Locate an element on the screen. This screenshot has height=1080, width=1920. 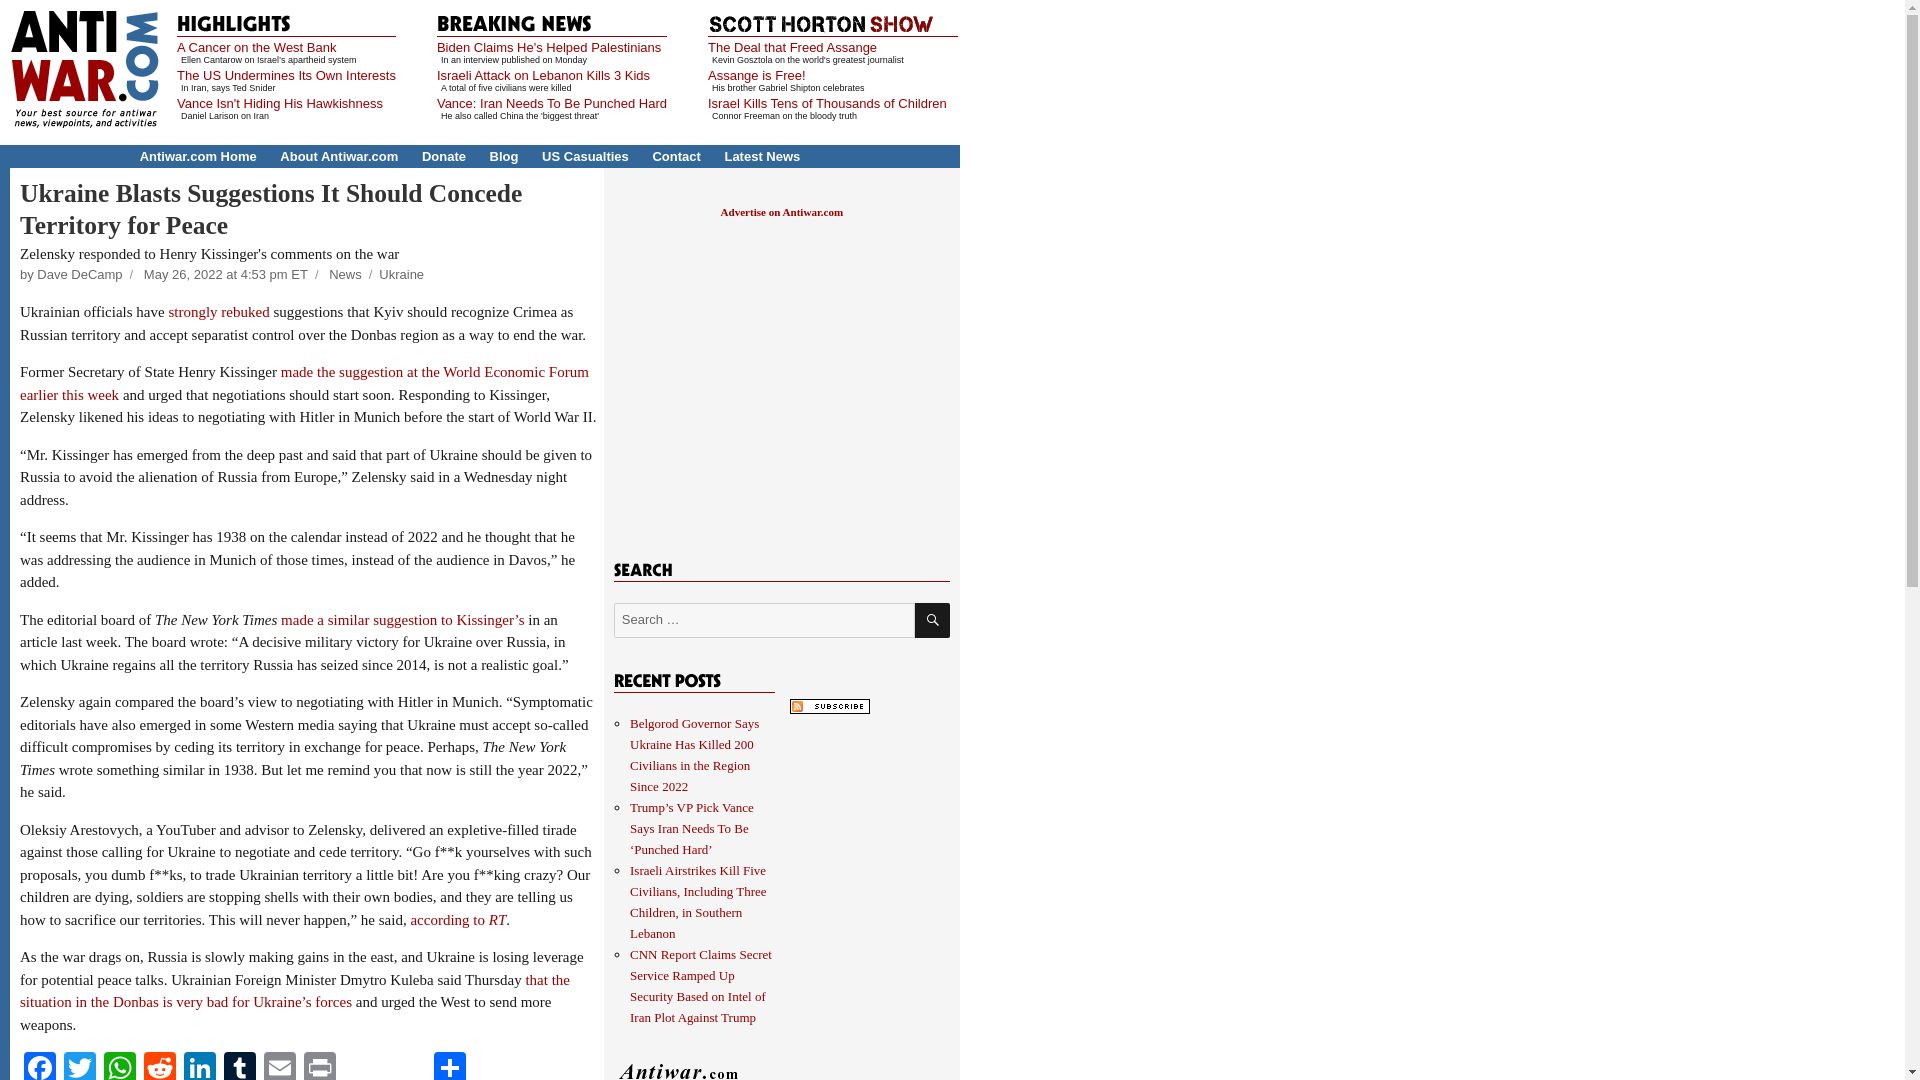
Twitter is located at coordinates (79, 1066).